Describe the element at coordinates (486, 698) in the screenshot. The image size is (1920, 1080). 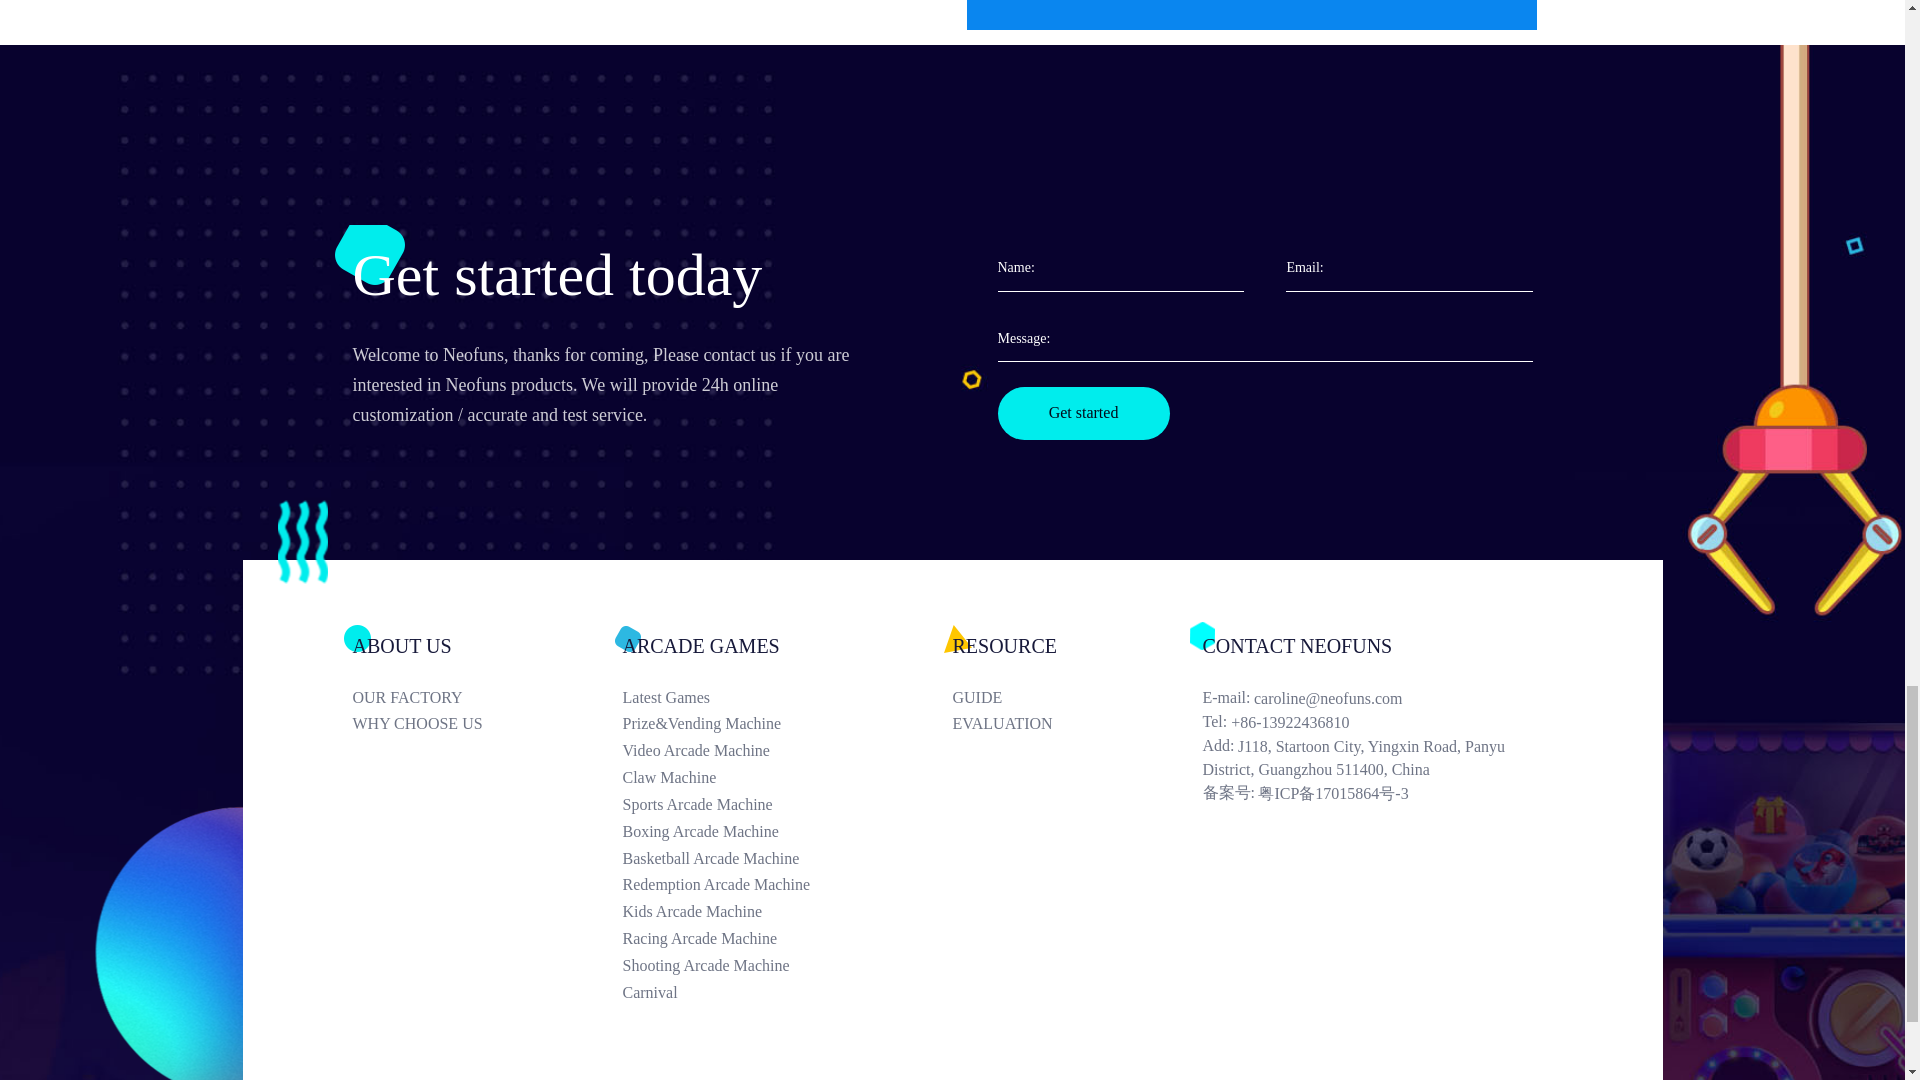
I see `OUR FACTORY` at that location.